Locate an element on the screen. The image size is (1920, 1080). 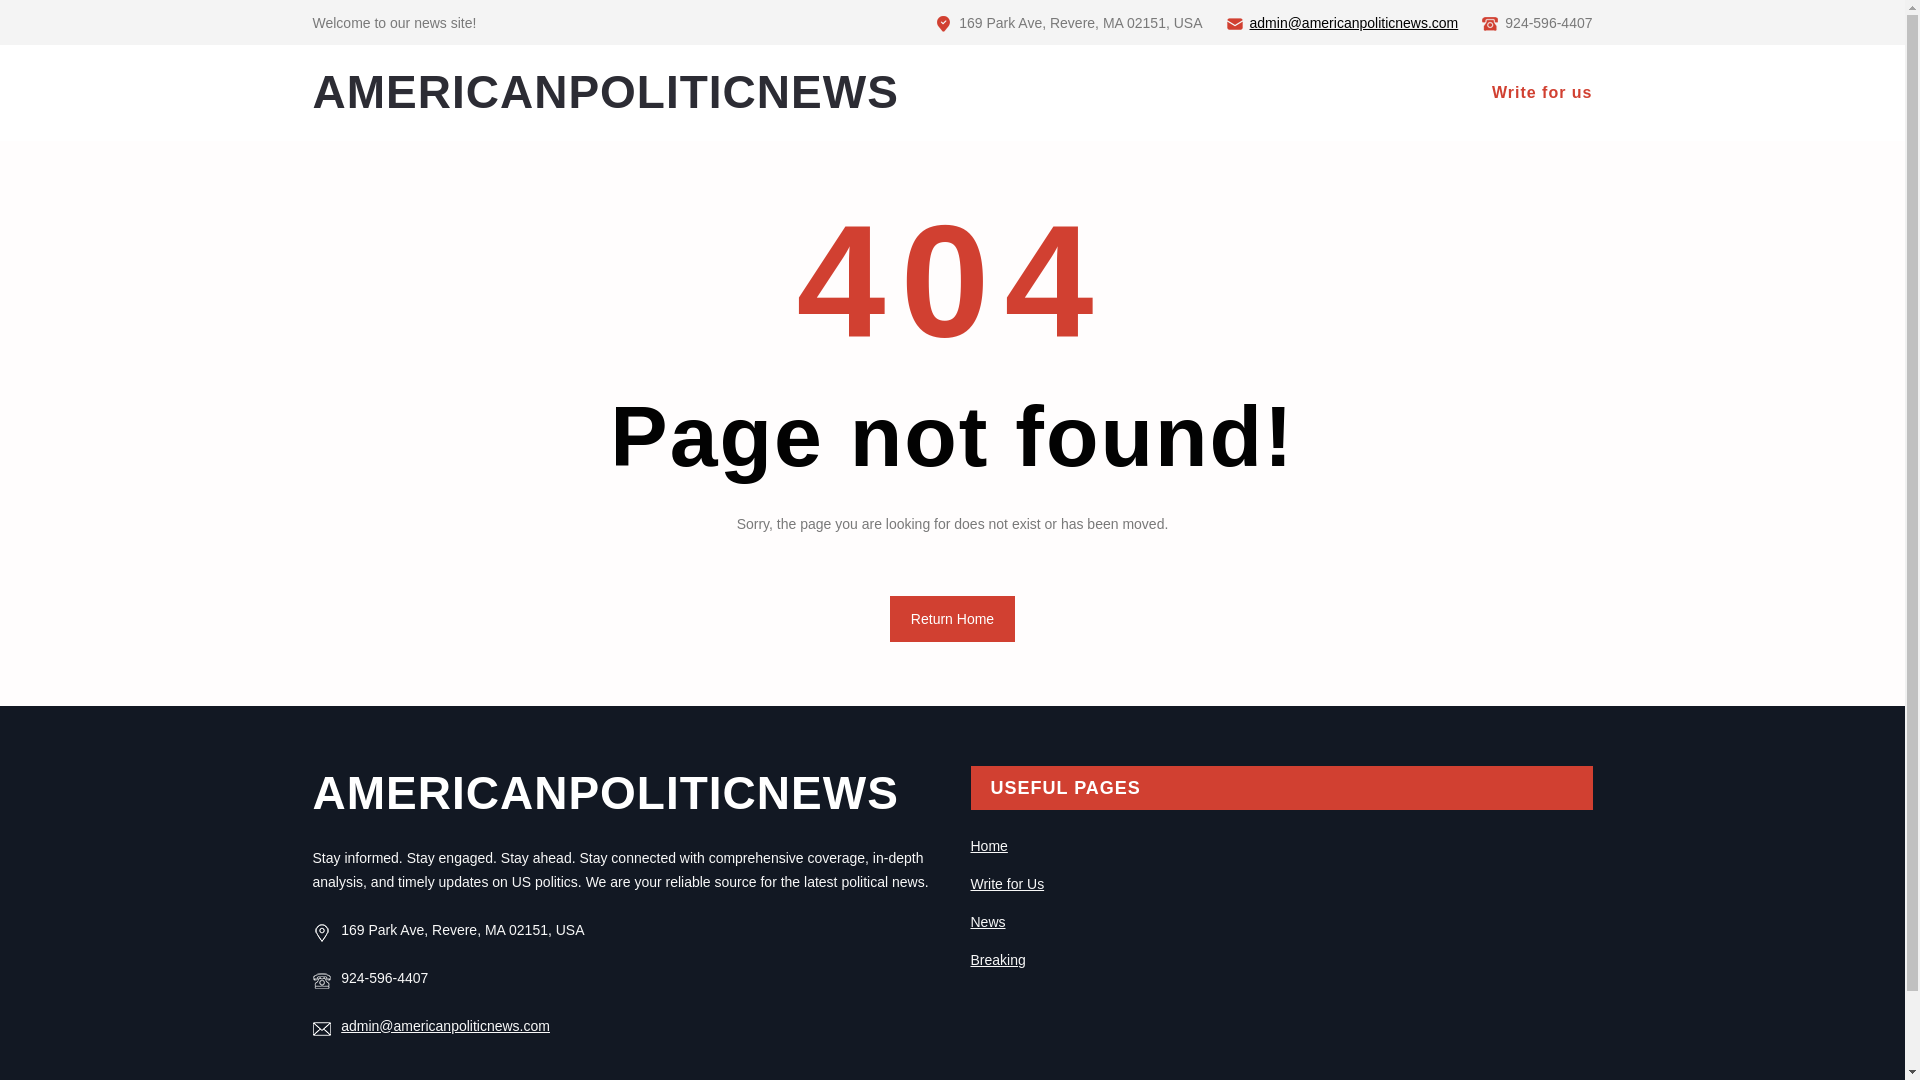
AMERICANPOLITICNEWS is located at coordinates (604, 91).